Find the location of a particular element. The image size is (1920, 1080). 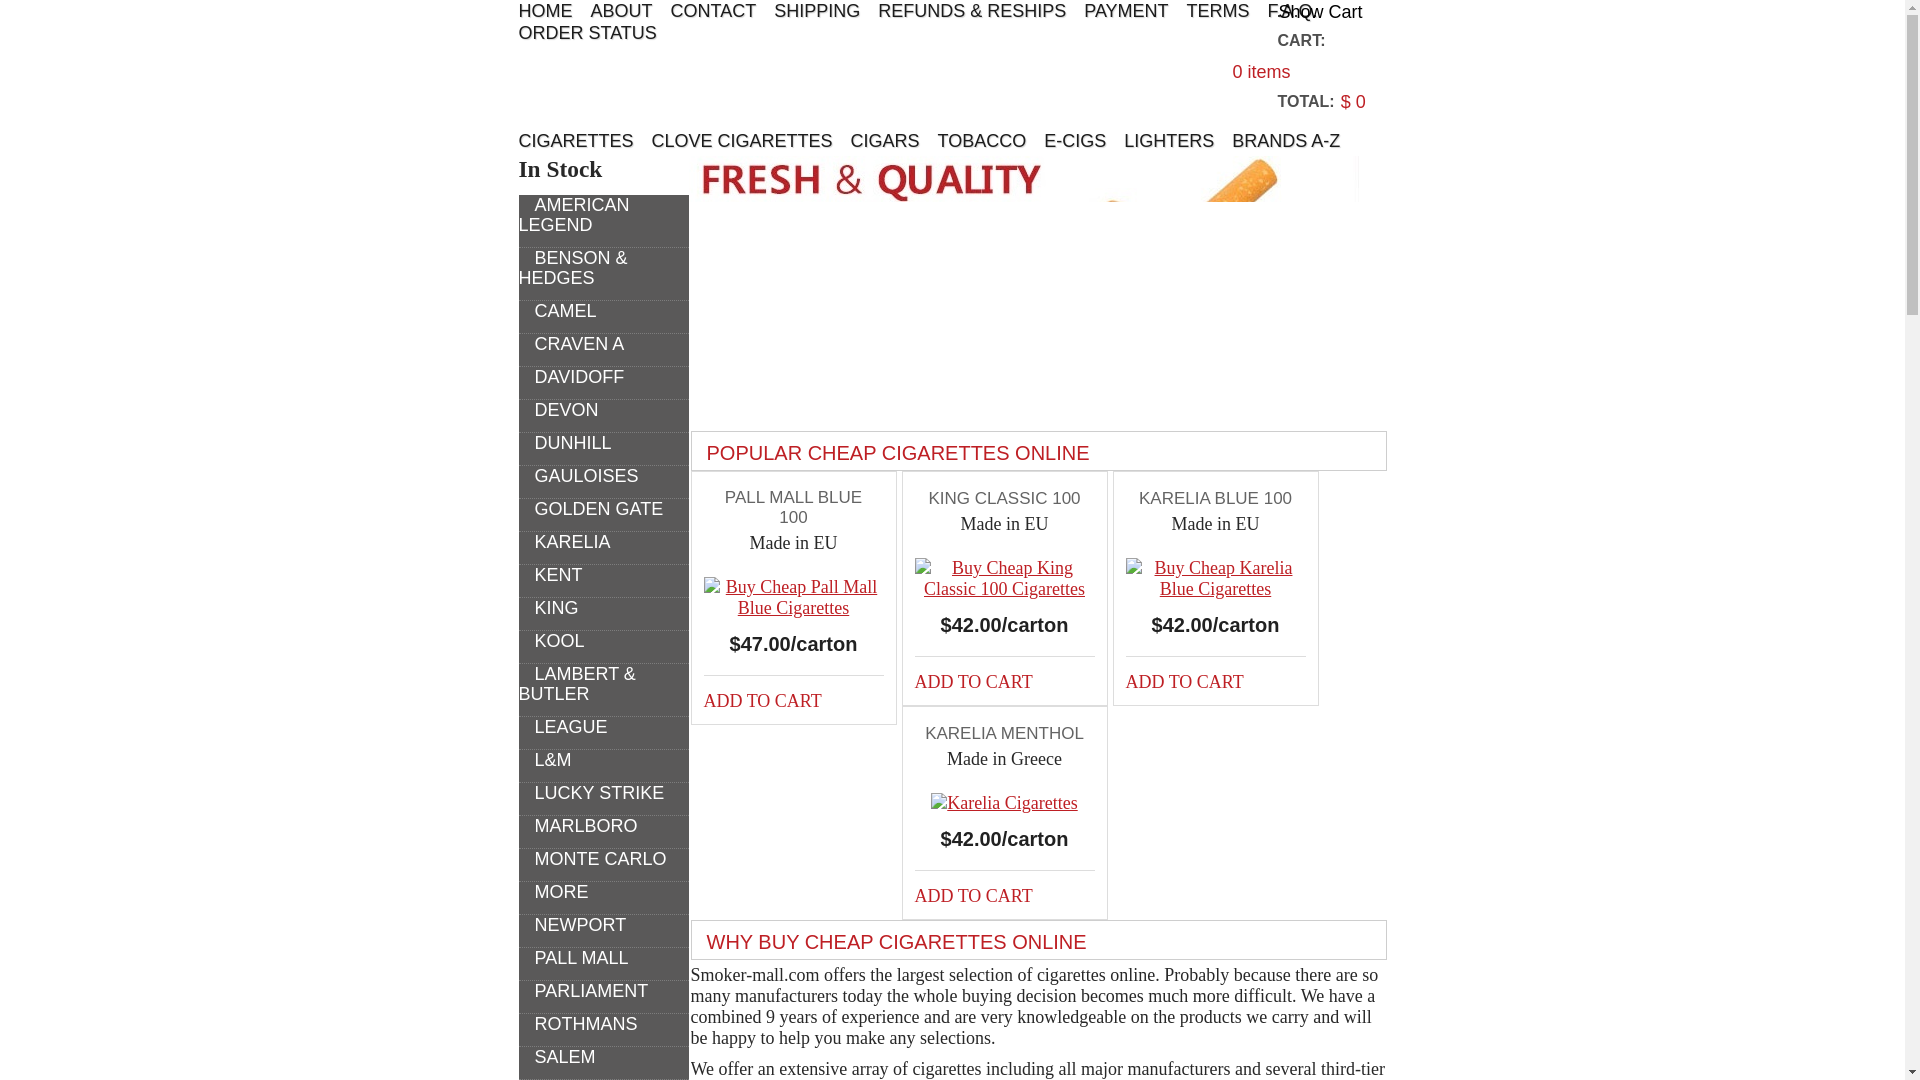

MARLBORO is located at coordinates (578, 826).